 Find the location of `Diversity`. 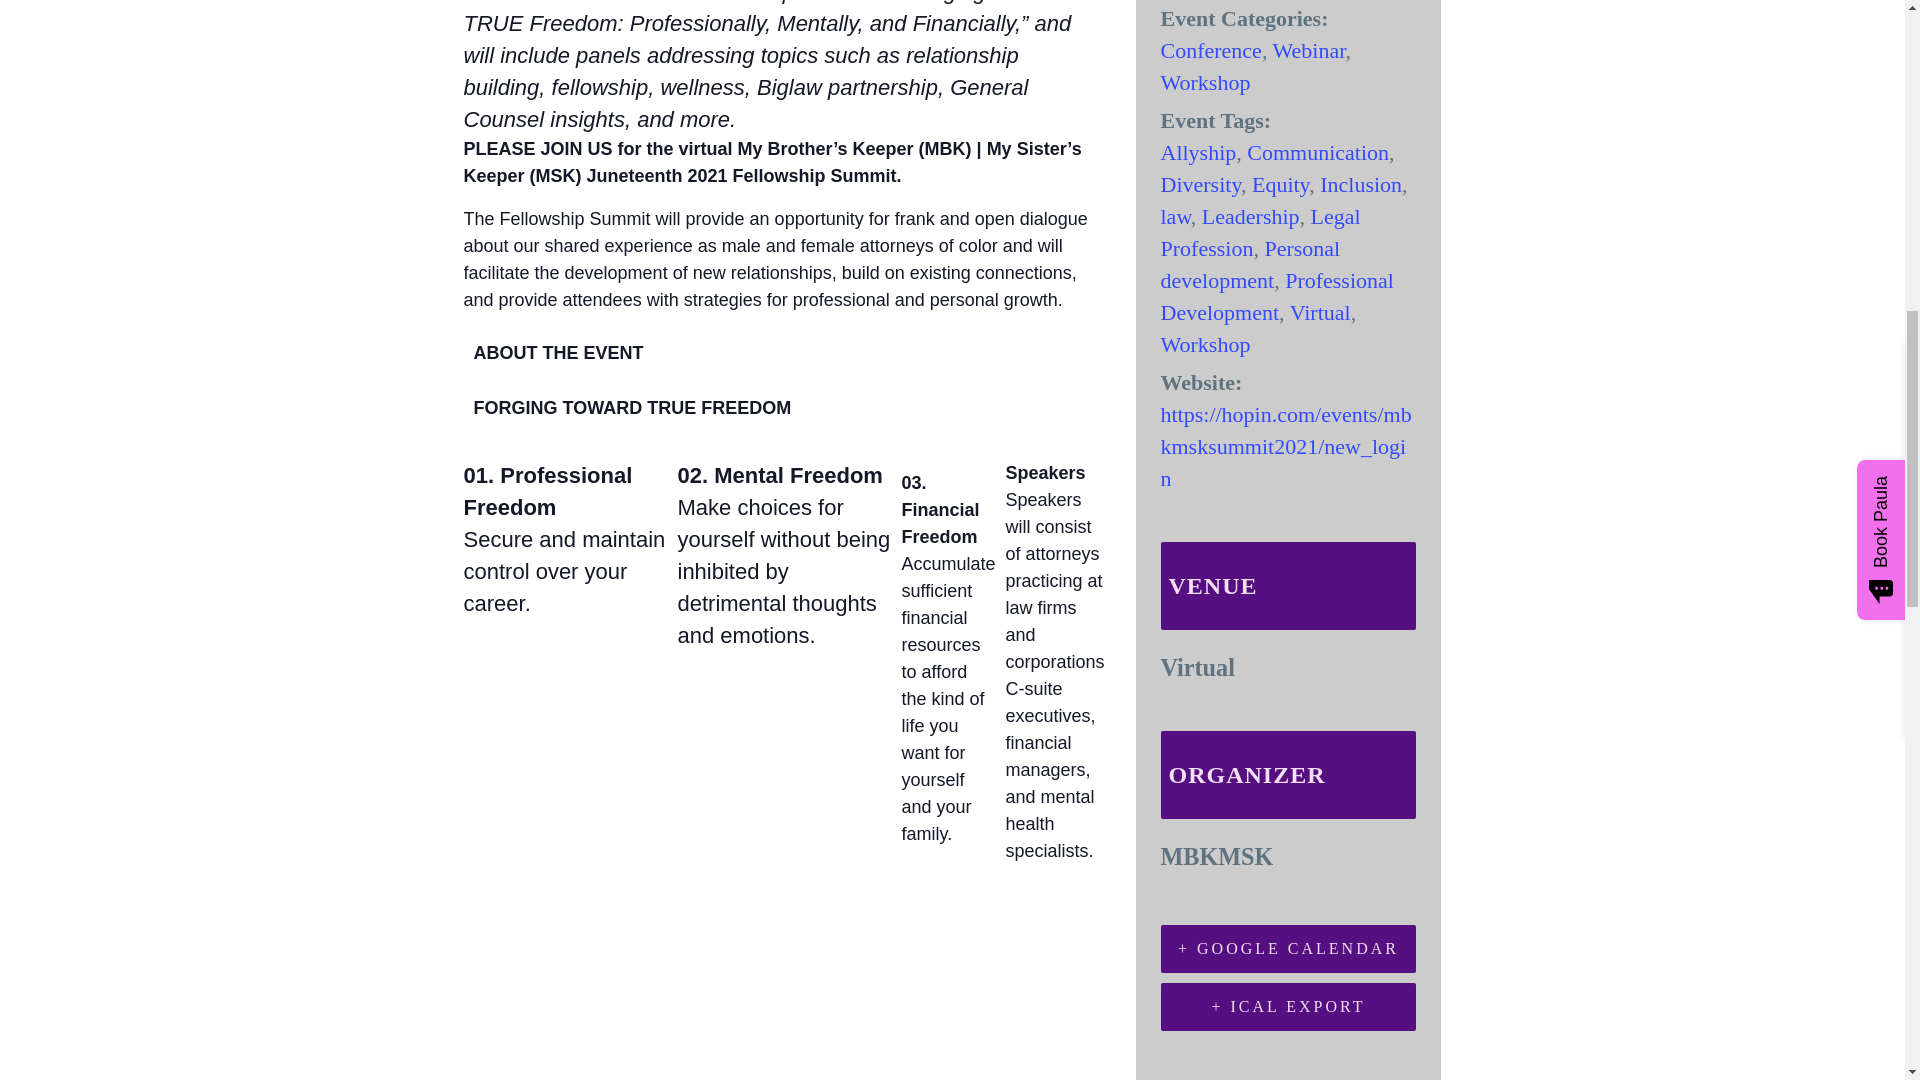

Diversity is located at coordinates (1200, 184).